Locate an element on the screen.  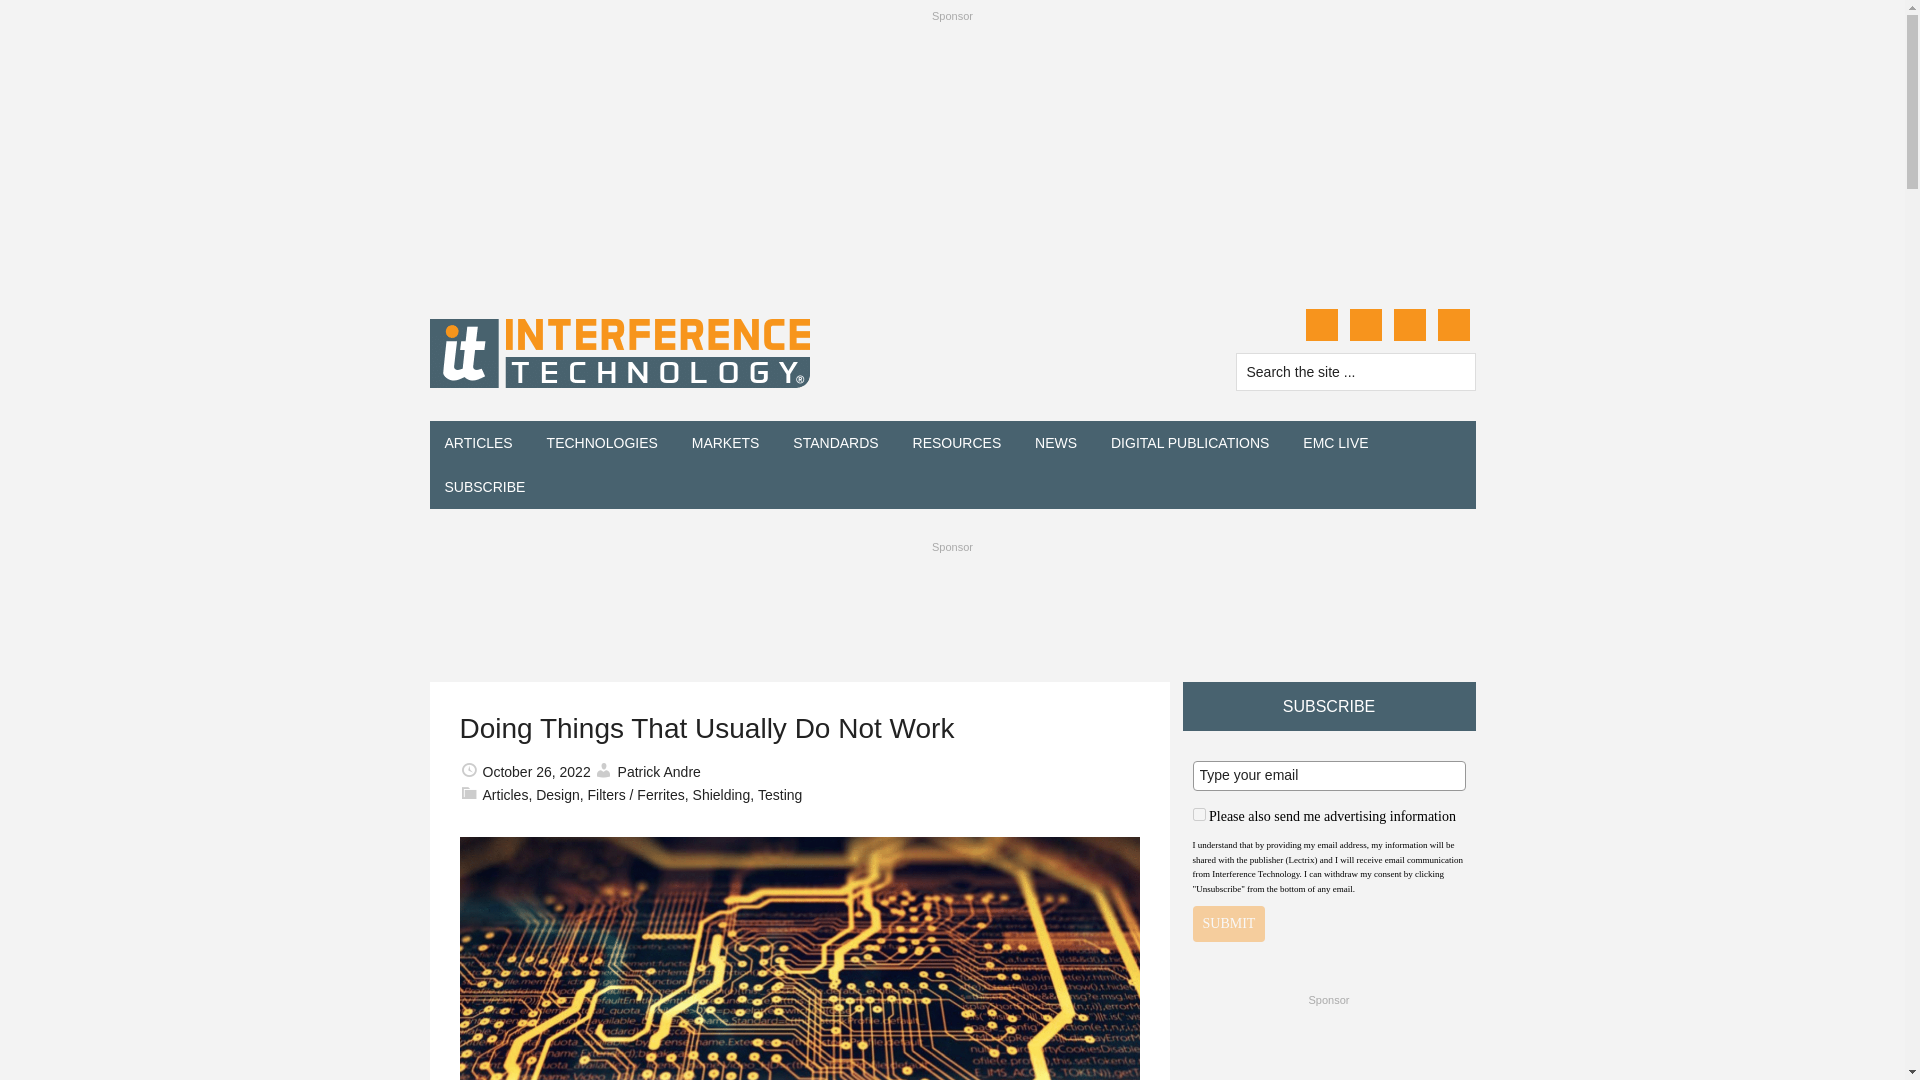
3rd party ad content is located at coordinates (951, 606).